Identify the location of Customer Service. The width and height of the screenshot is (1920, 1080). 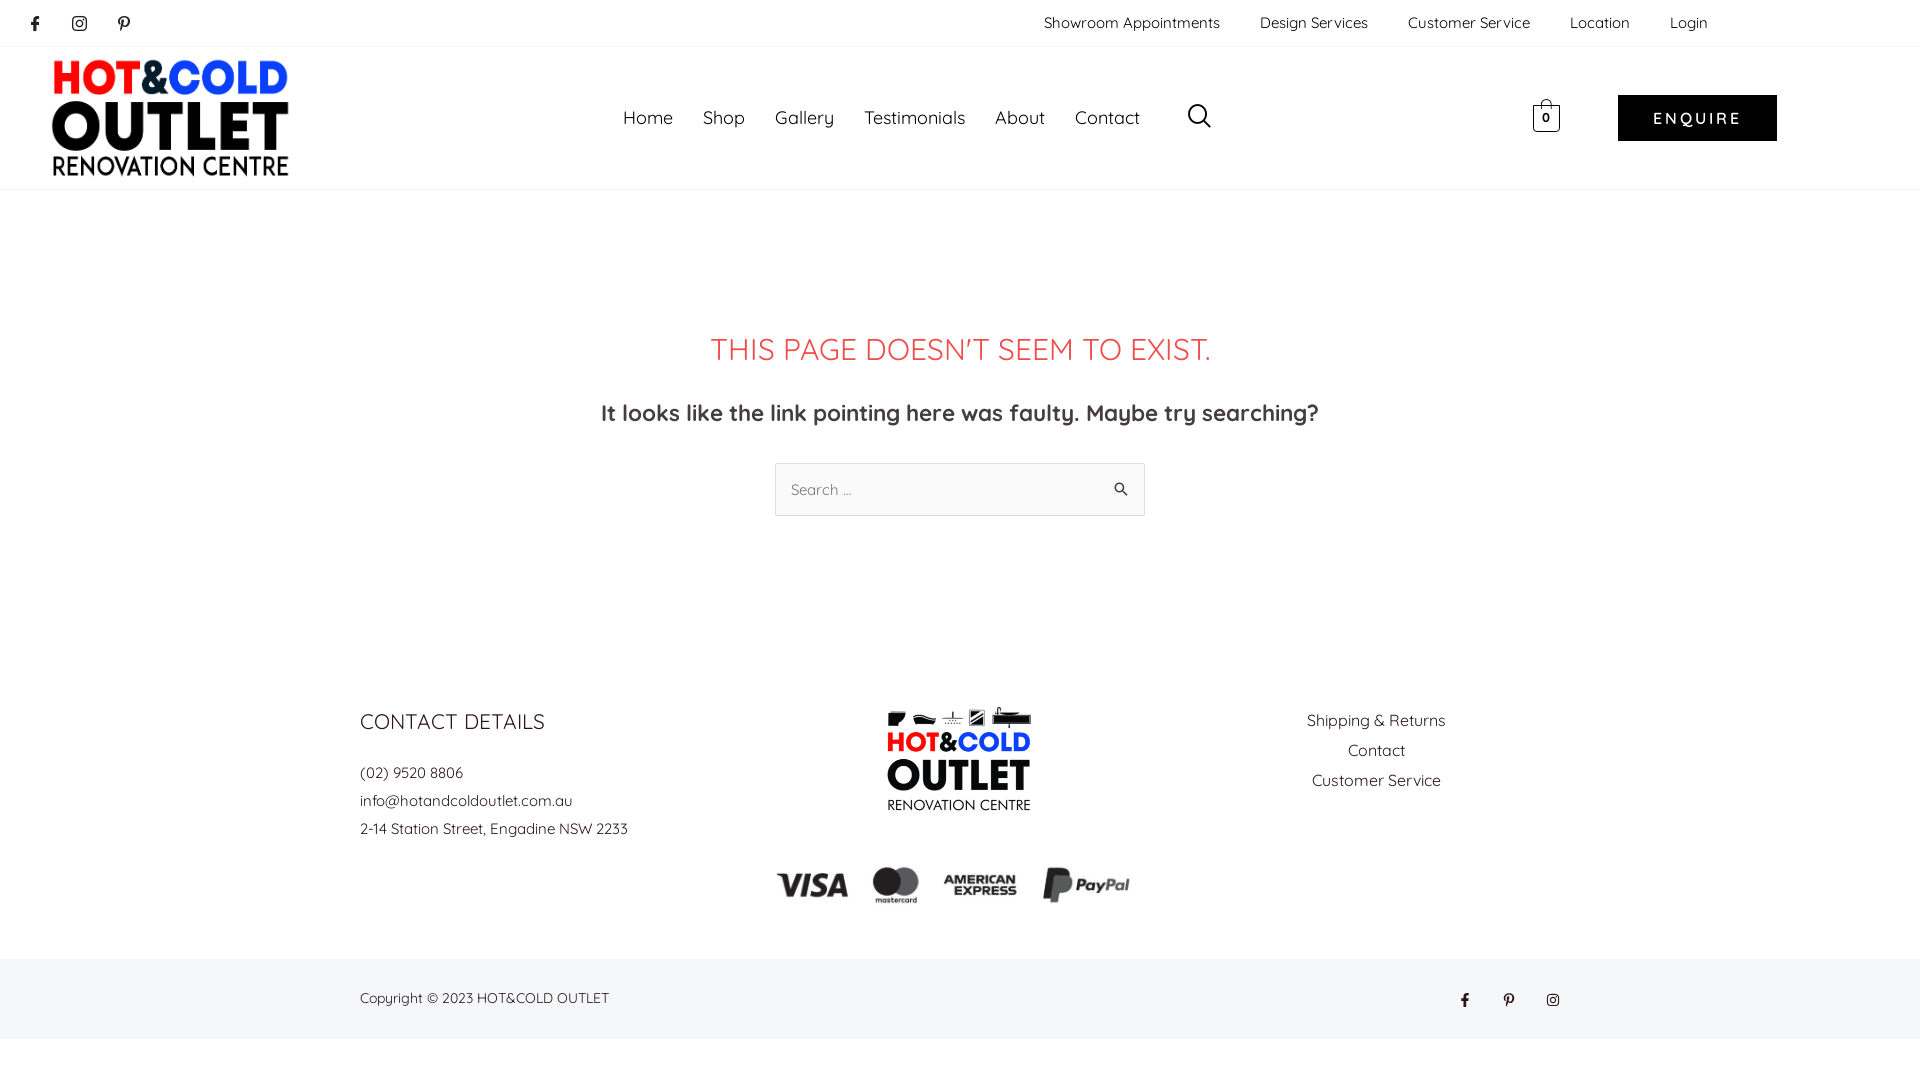
(1376, 781).